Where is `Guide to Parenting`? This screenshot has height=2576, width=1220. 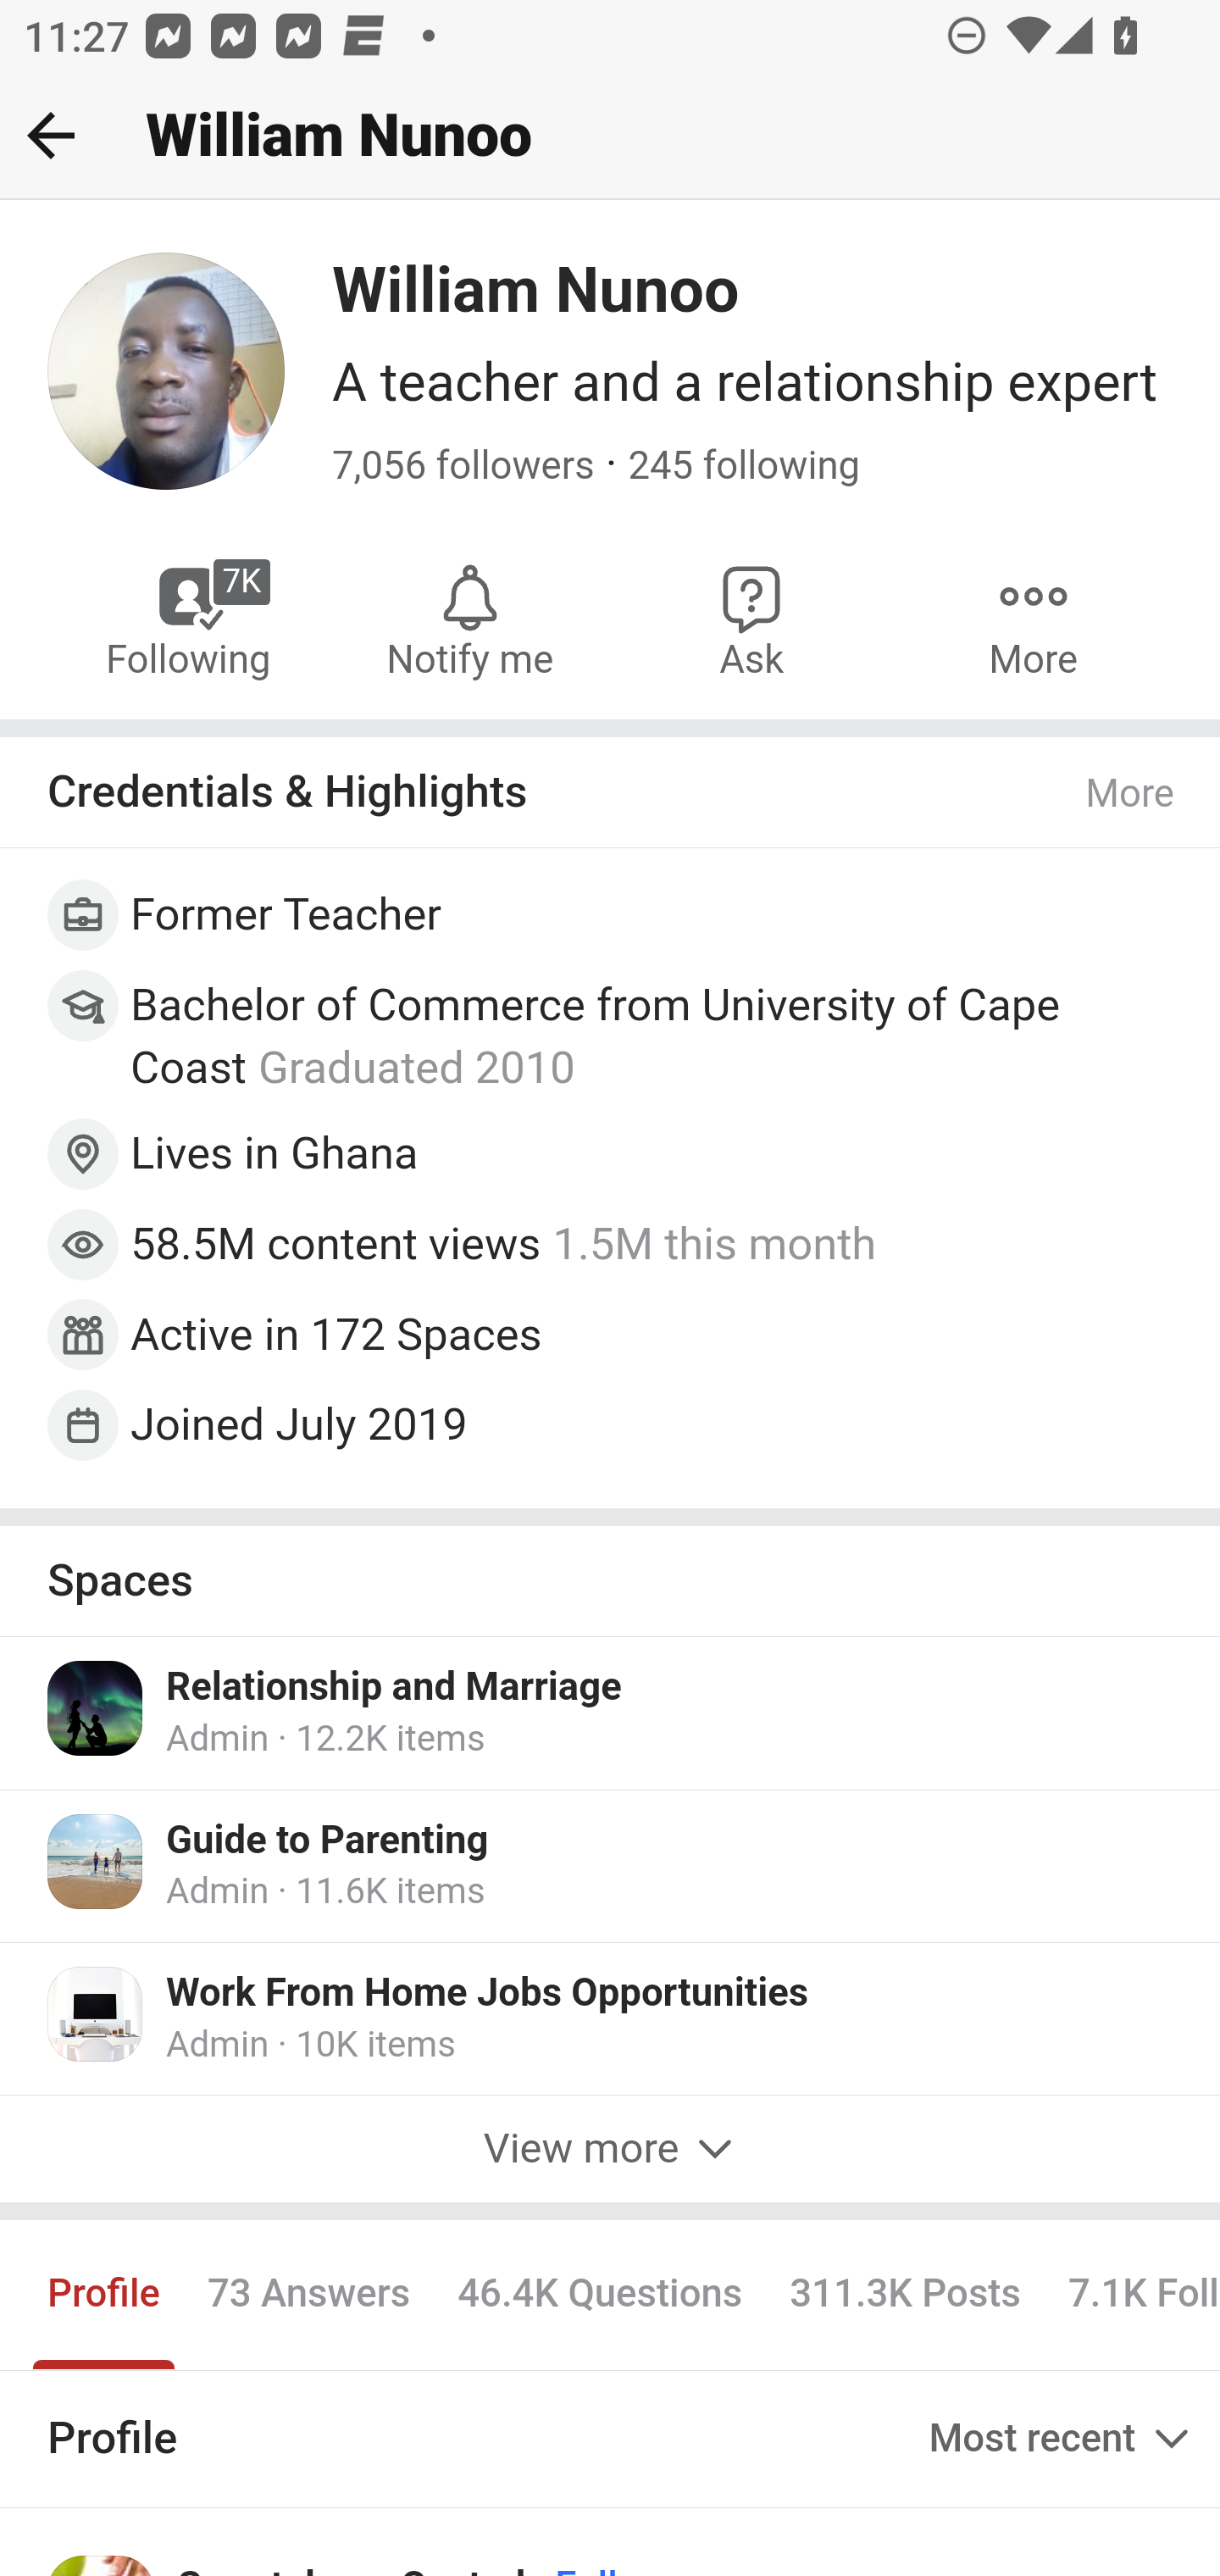 Guide to Parenting is located at coordinates (327, 1842).